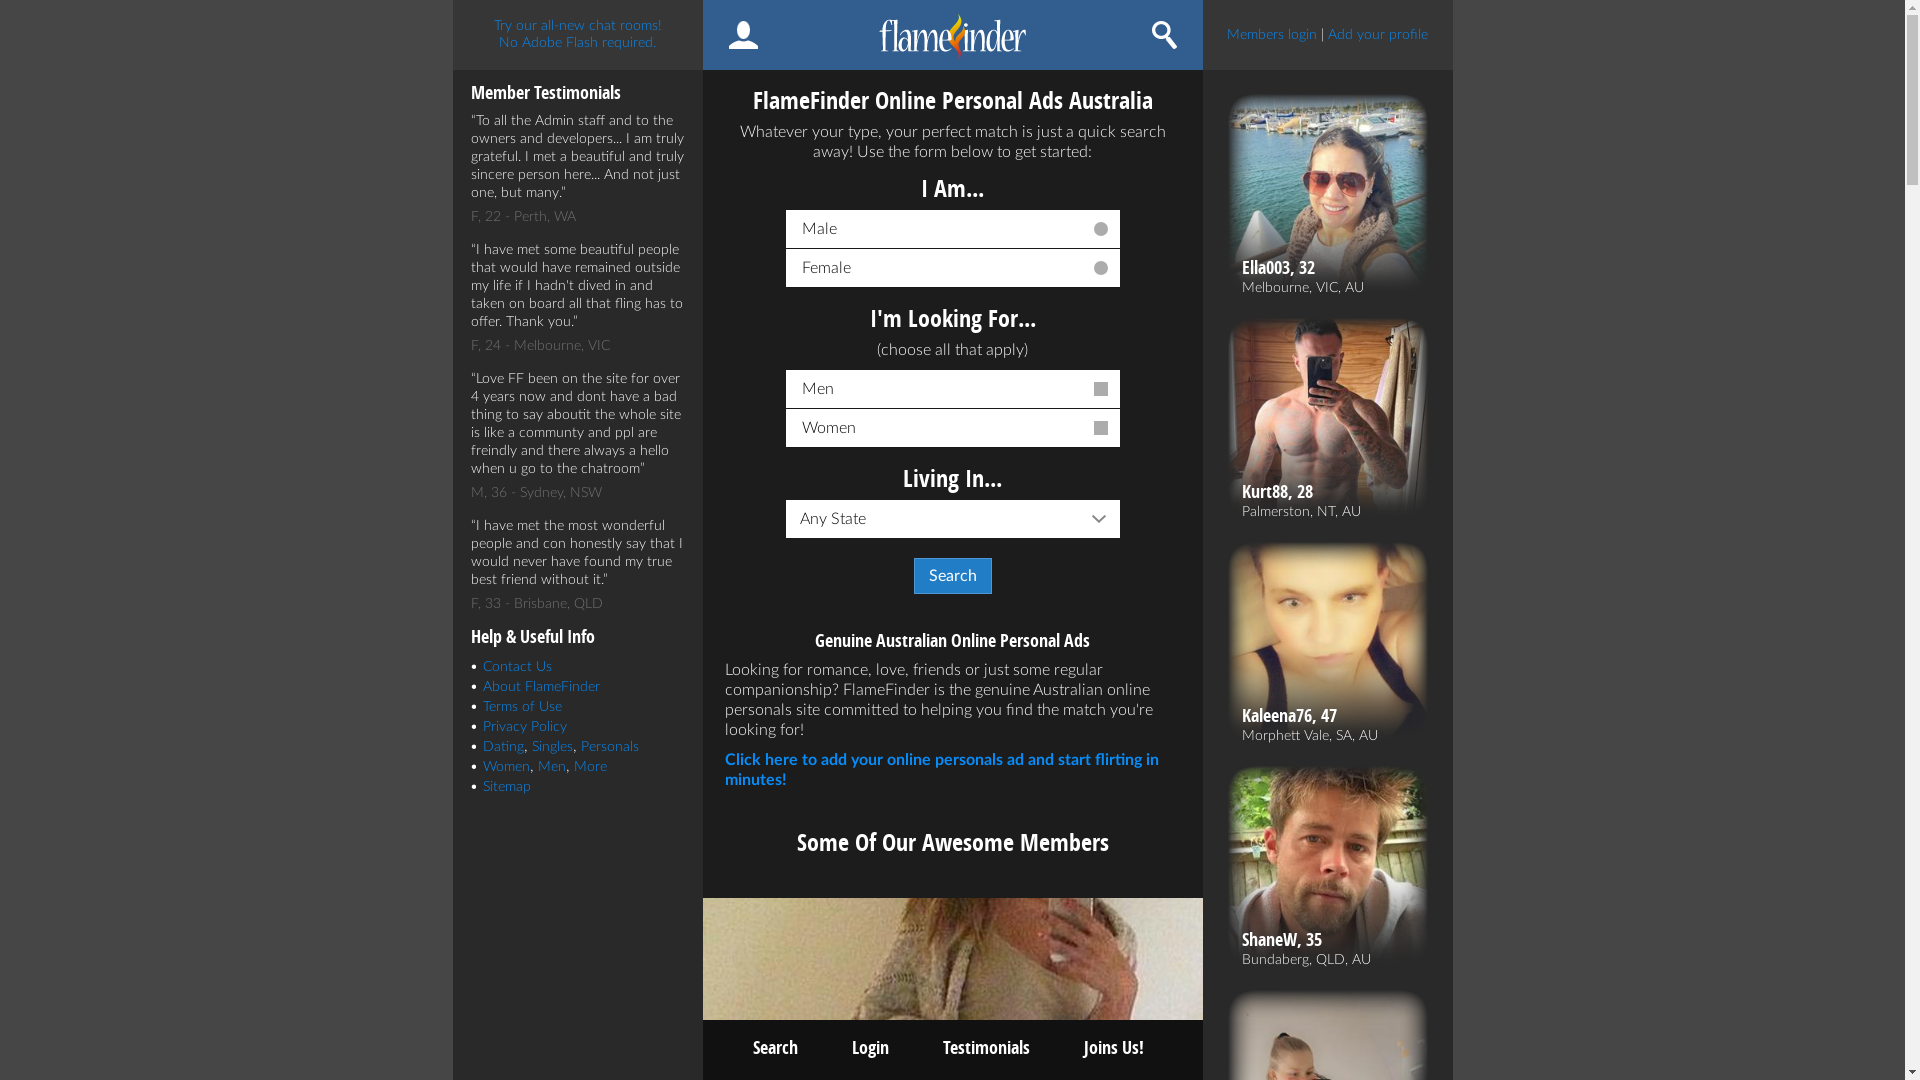  What do you see at coordinates (1306, 940) in the screenshot?
I see `ShaneW, 35` at bounding box center [1306, 940].